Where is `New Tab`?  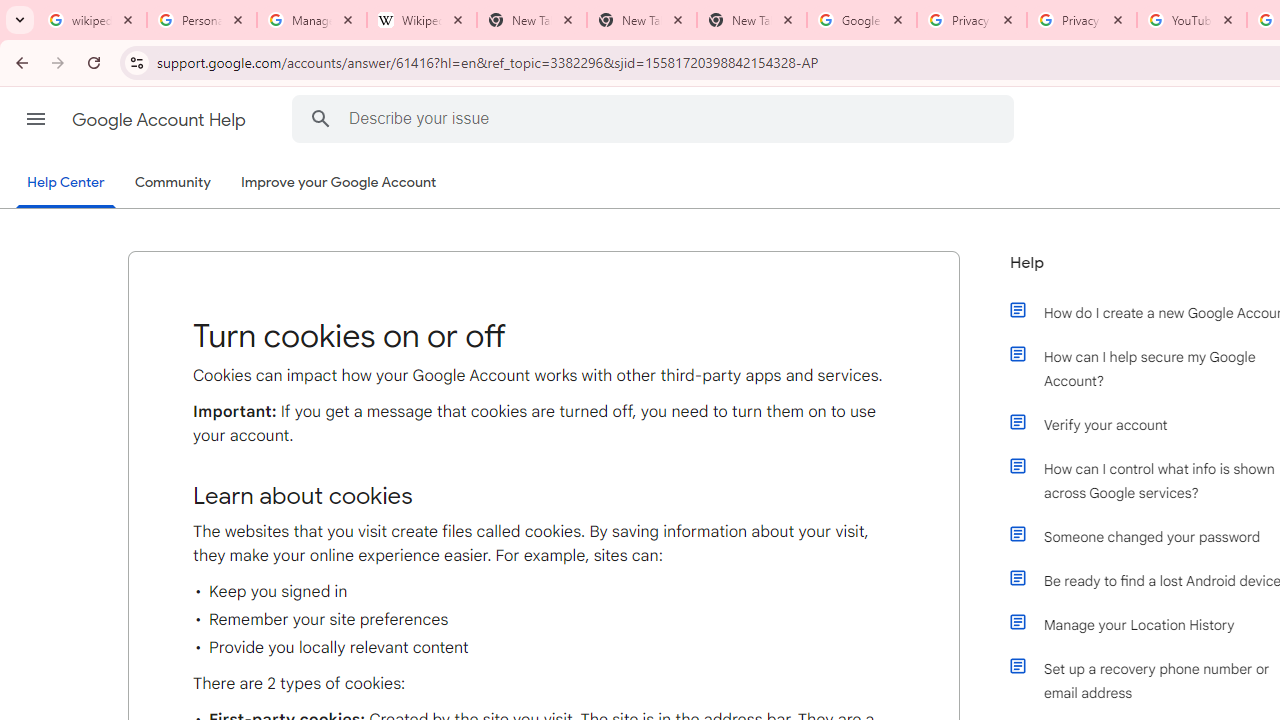 New Tab is located at coordinates (752, 20).